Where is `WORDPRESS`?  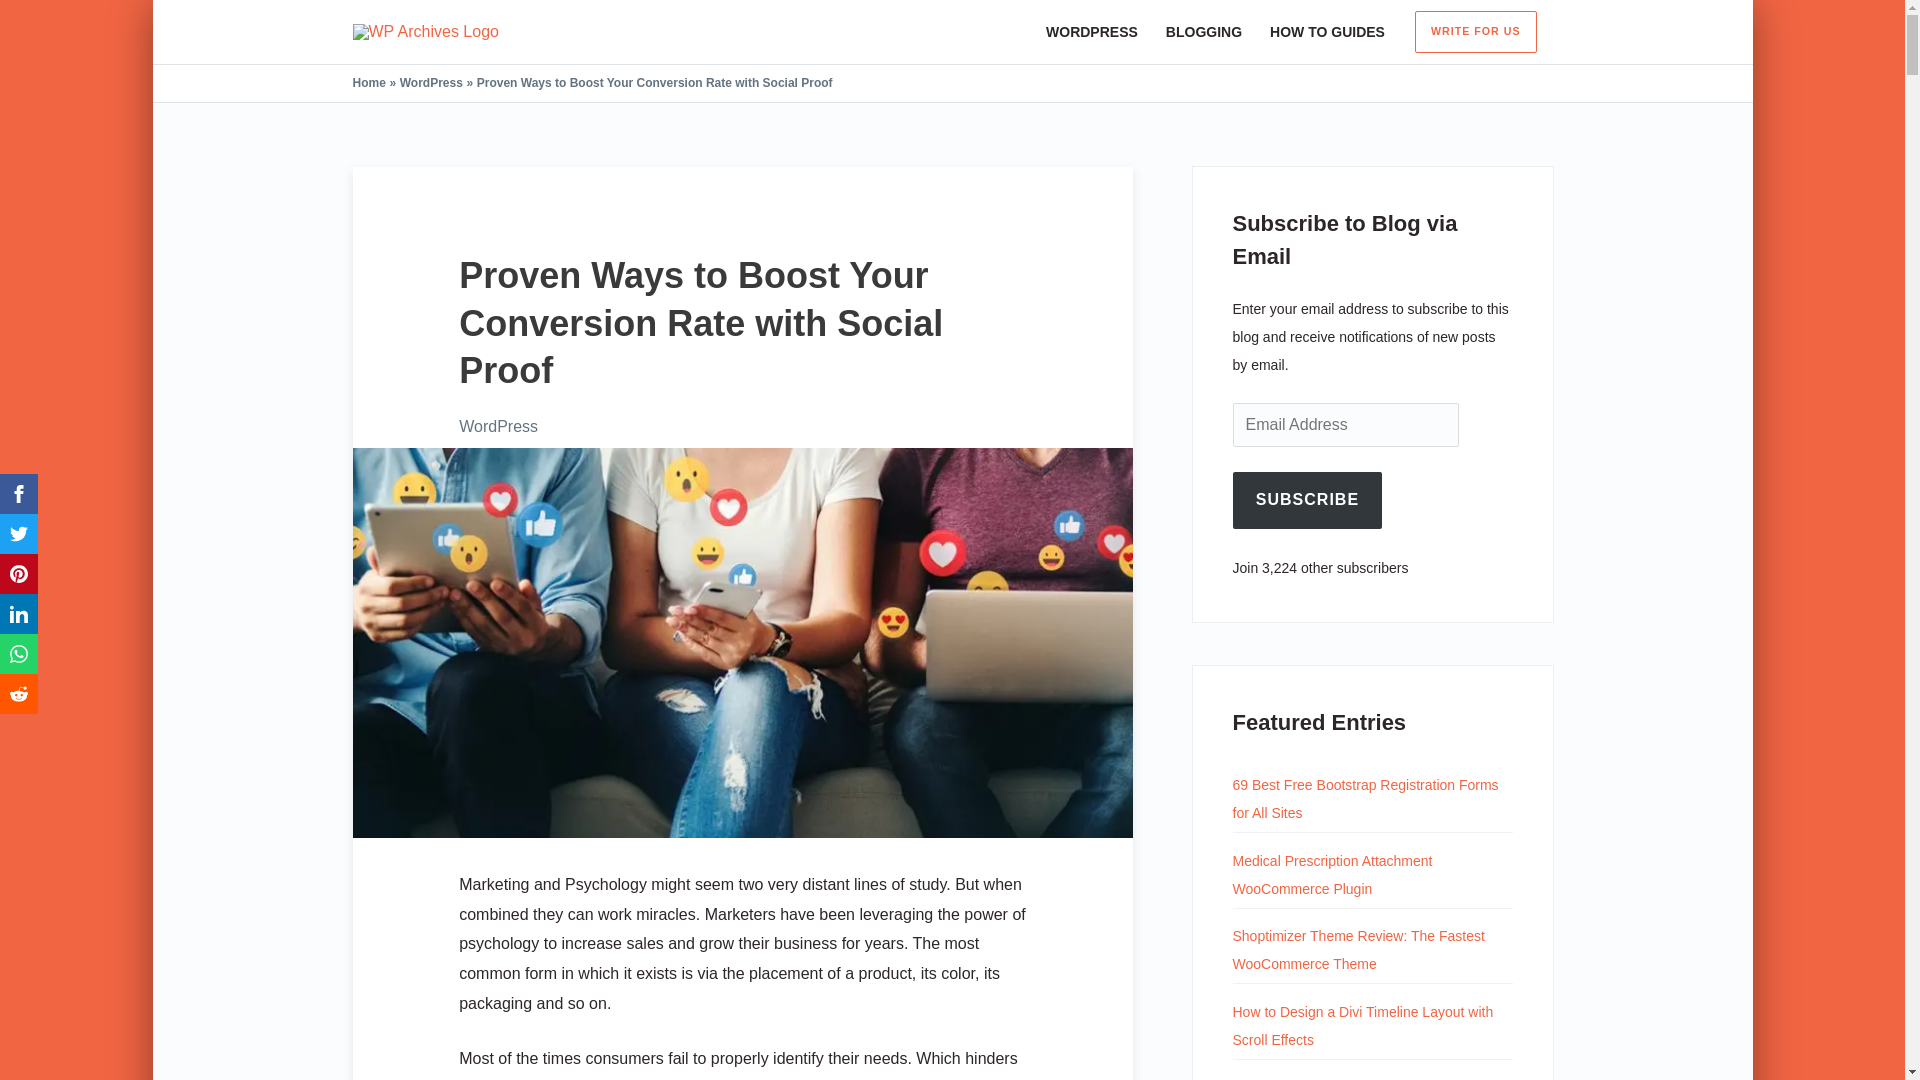
WORDPRESS is located at coordinates (1092, 32).